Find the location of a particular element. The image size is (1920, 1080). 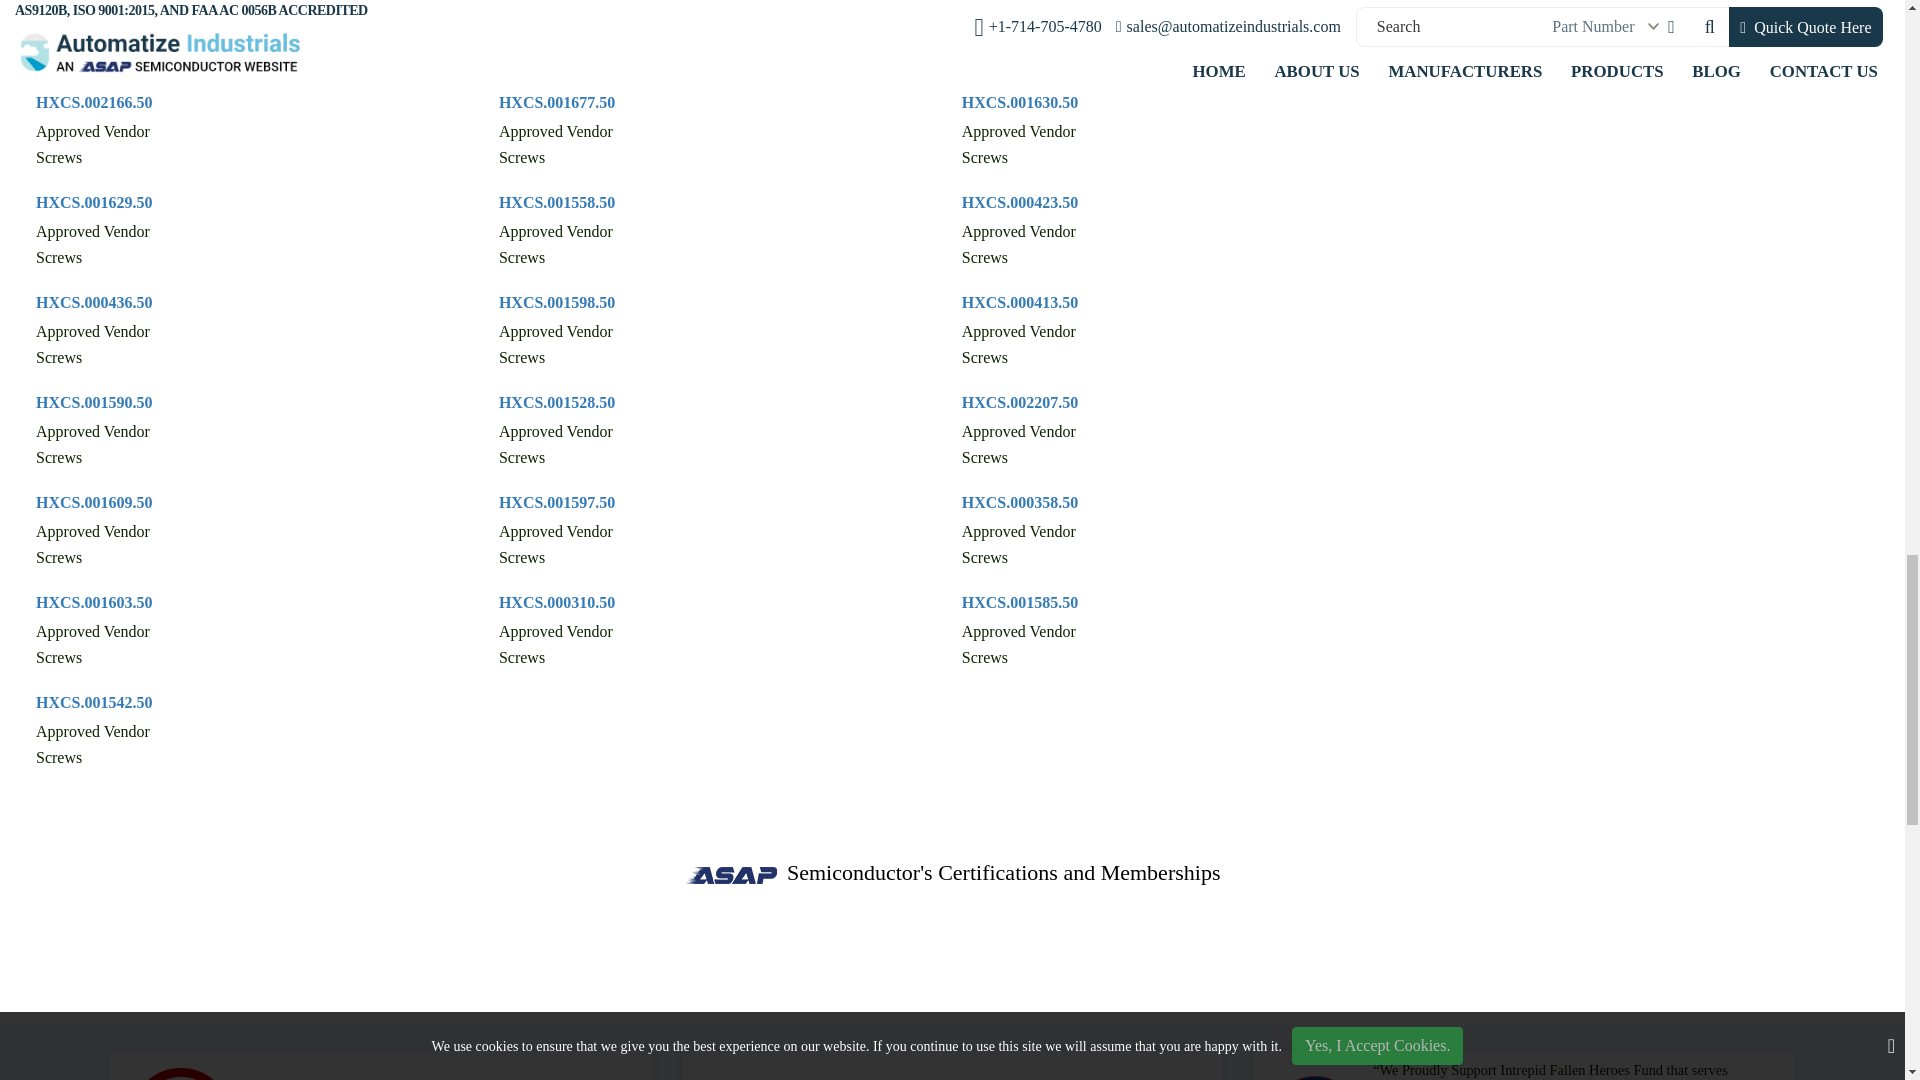

HXCS.001558.50 is located at coordinates (556, 202).